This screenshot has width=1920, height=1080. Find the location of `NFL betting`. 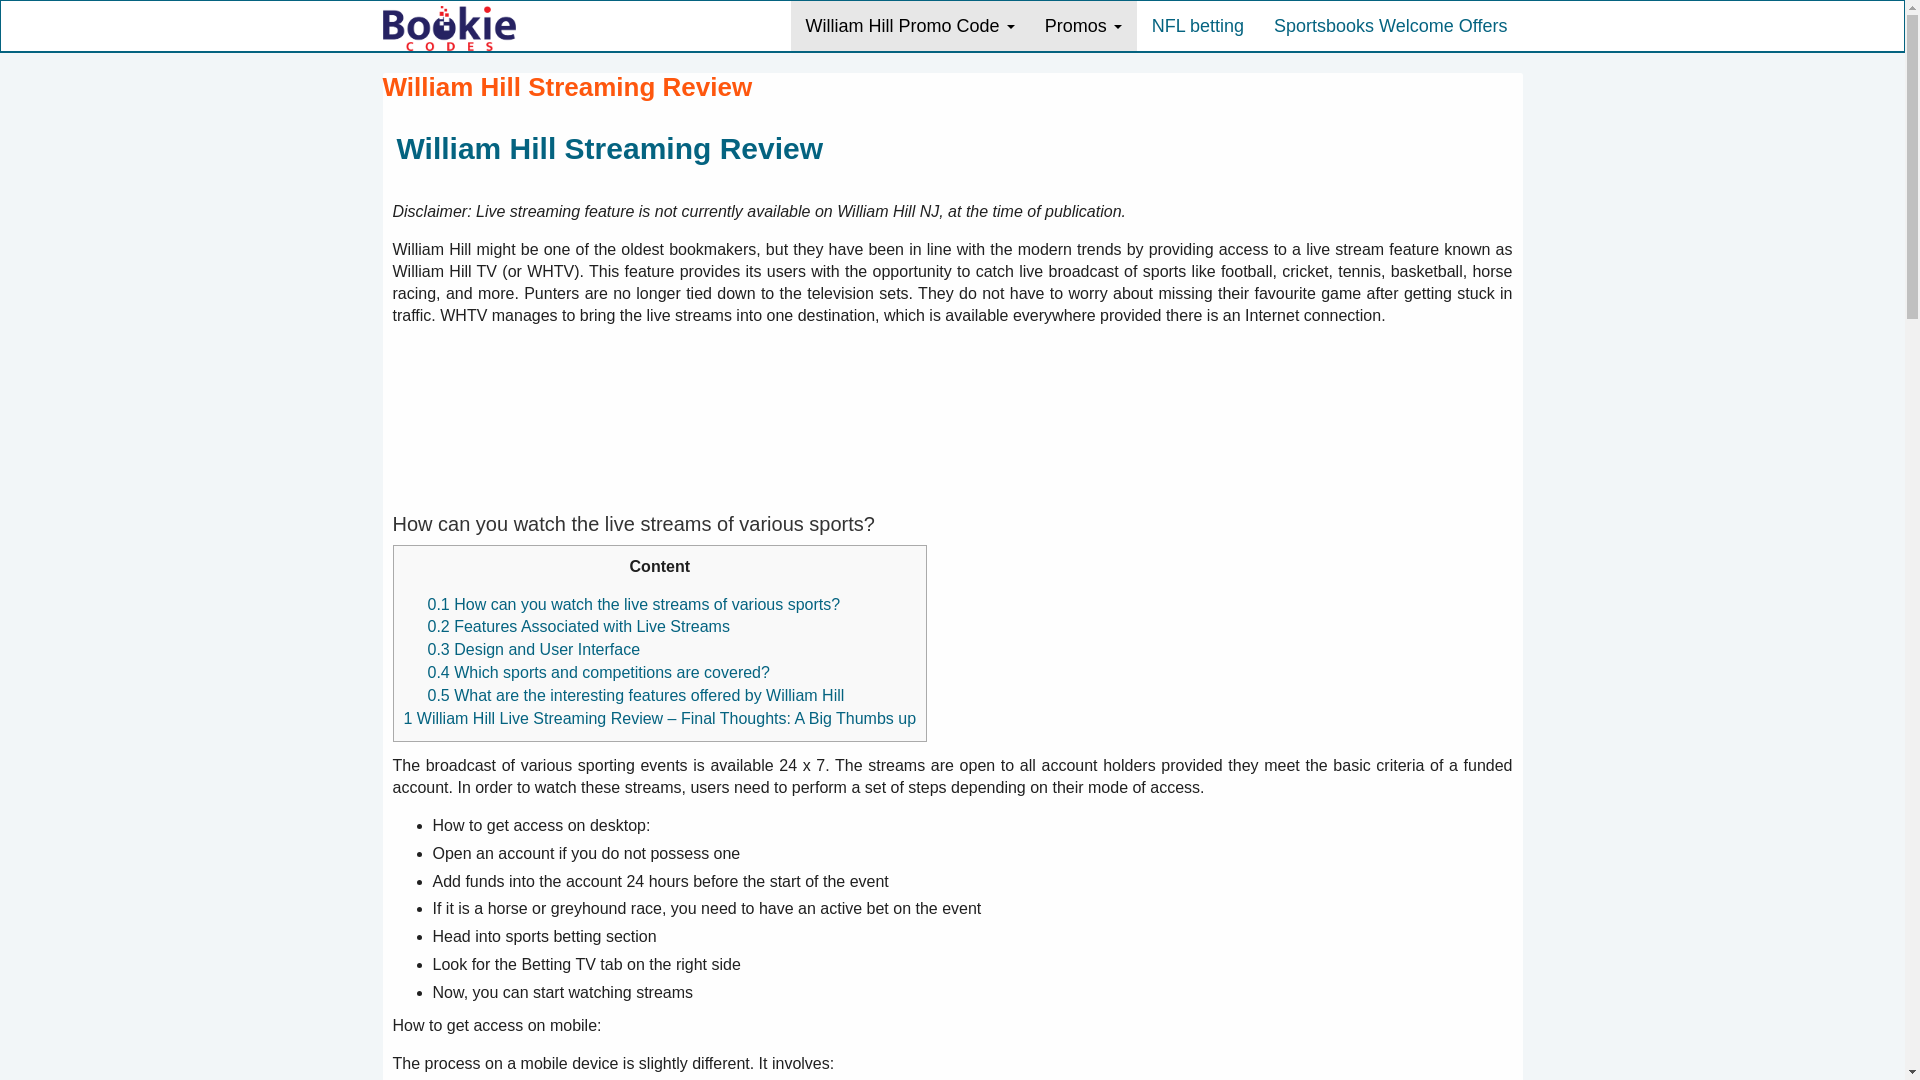

NFL betting is located at coordinates (1198, 26).